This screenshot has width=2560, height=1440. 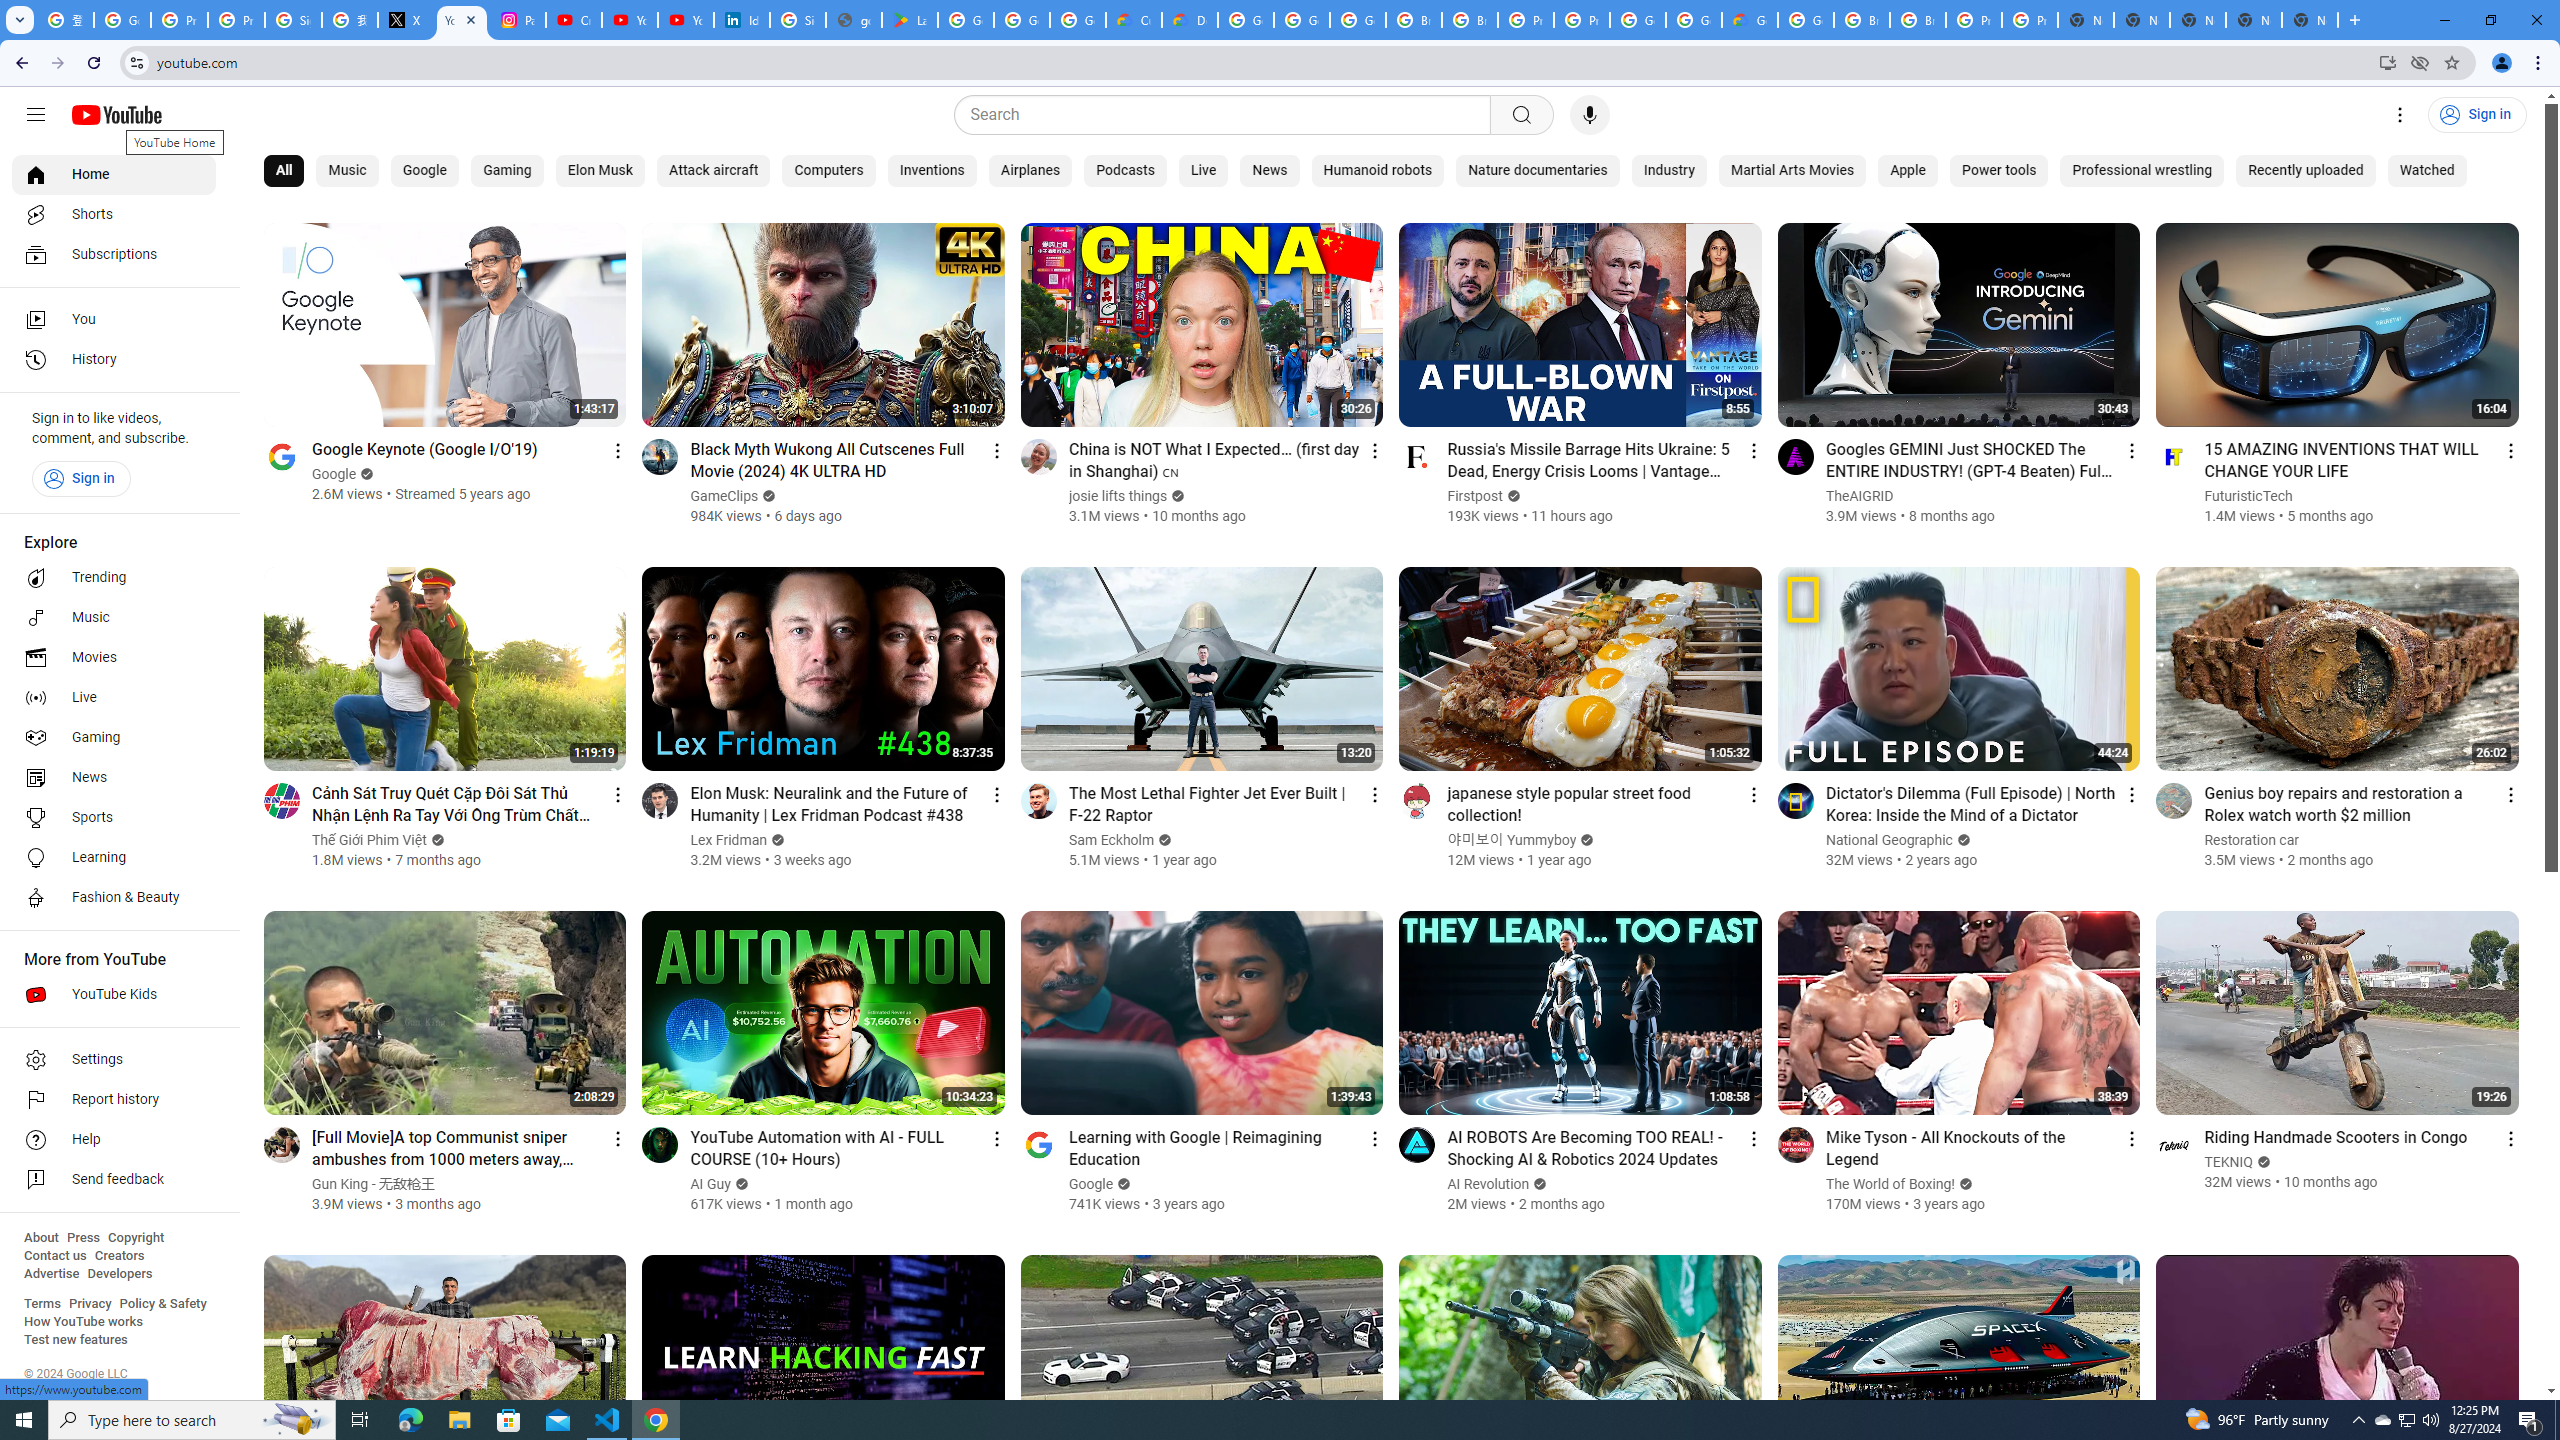 I want to click on Press, so click(x=82, y=1238).